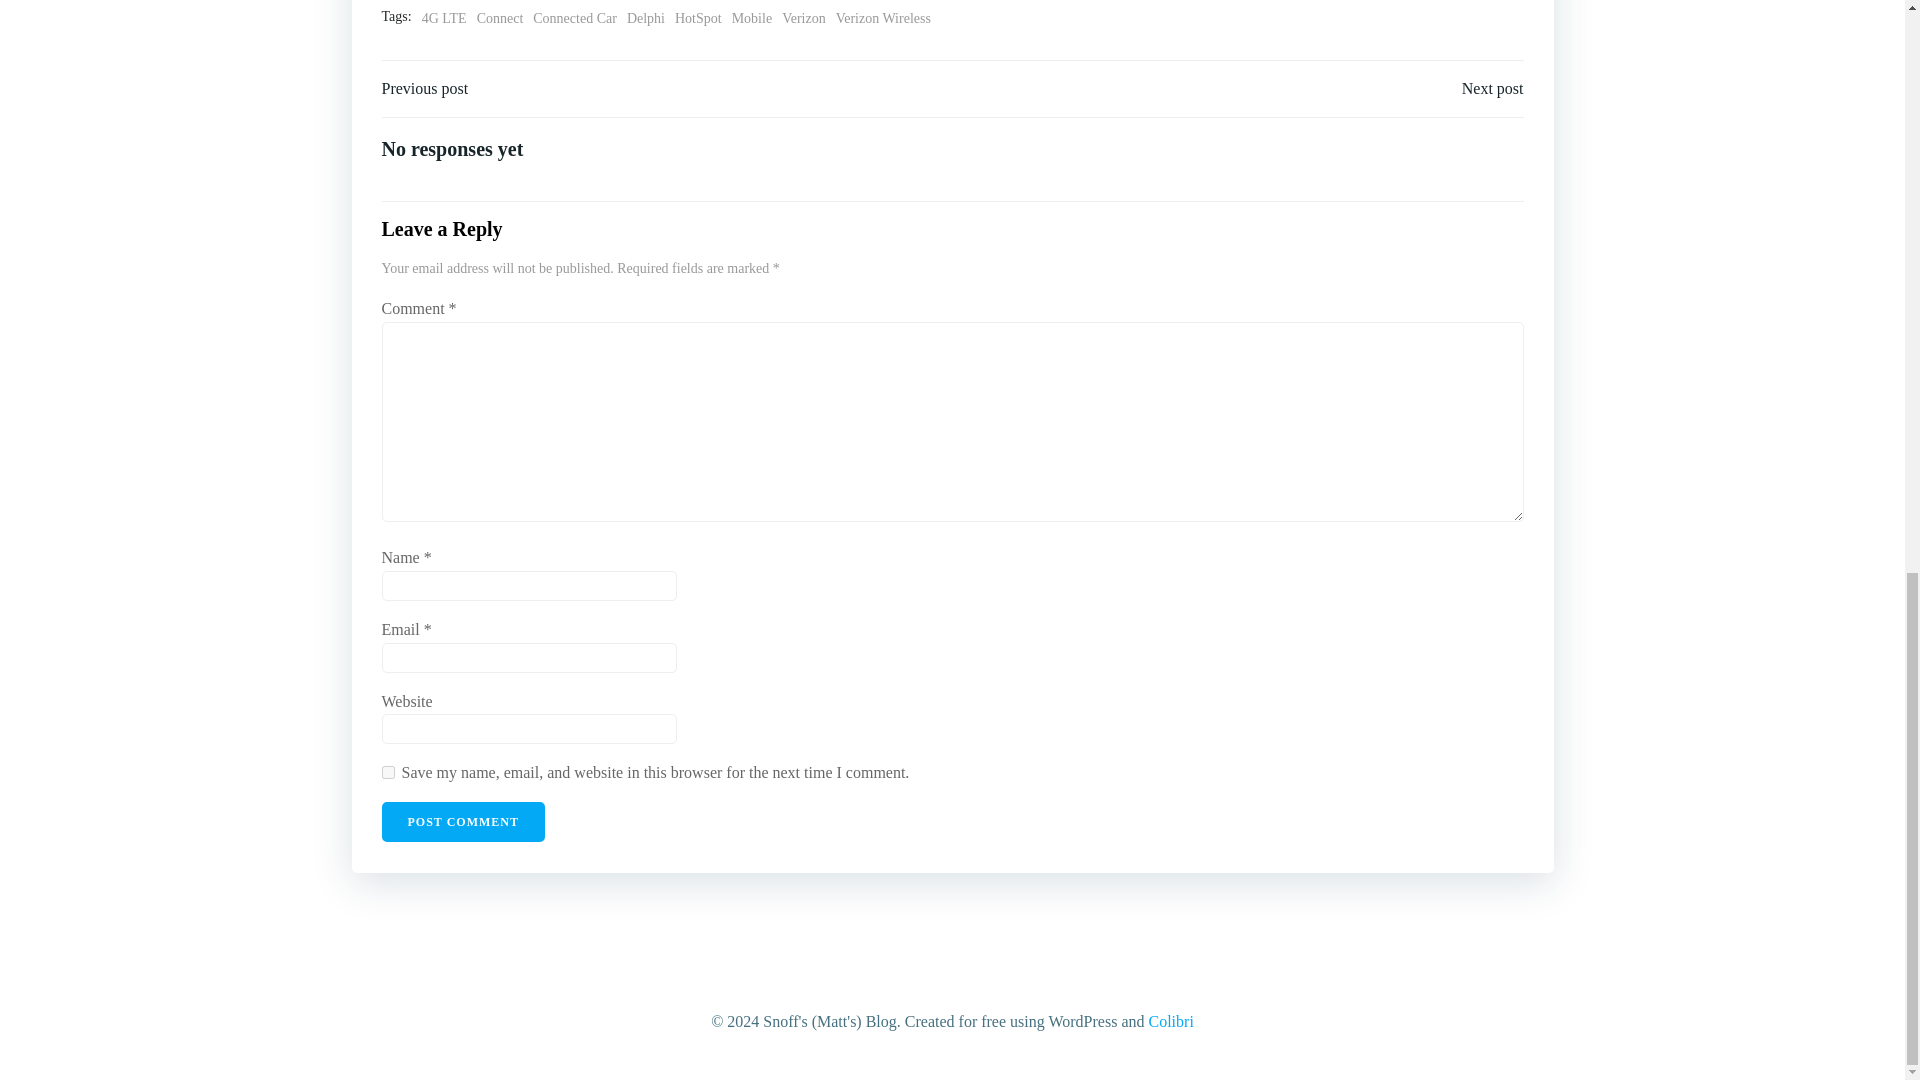 The width and height of the screenshot is (1920, 1080). Describe the element at coordinates (883, 18) in the screenshot. I see `Verizon Wireless` at that location.